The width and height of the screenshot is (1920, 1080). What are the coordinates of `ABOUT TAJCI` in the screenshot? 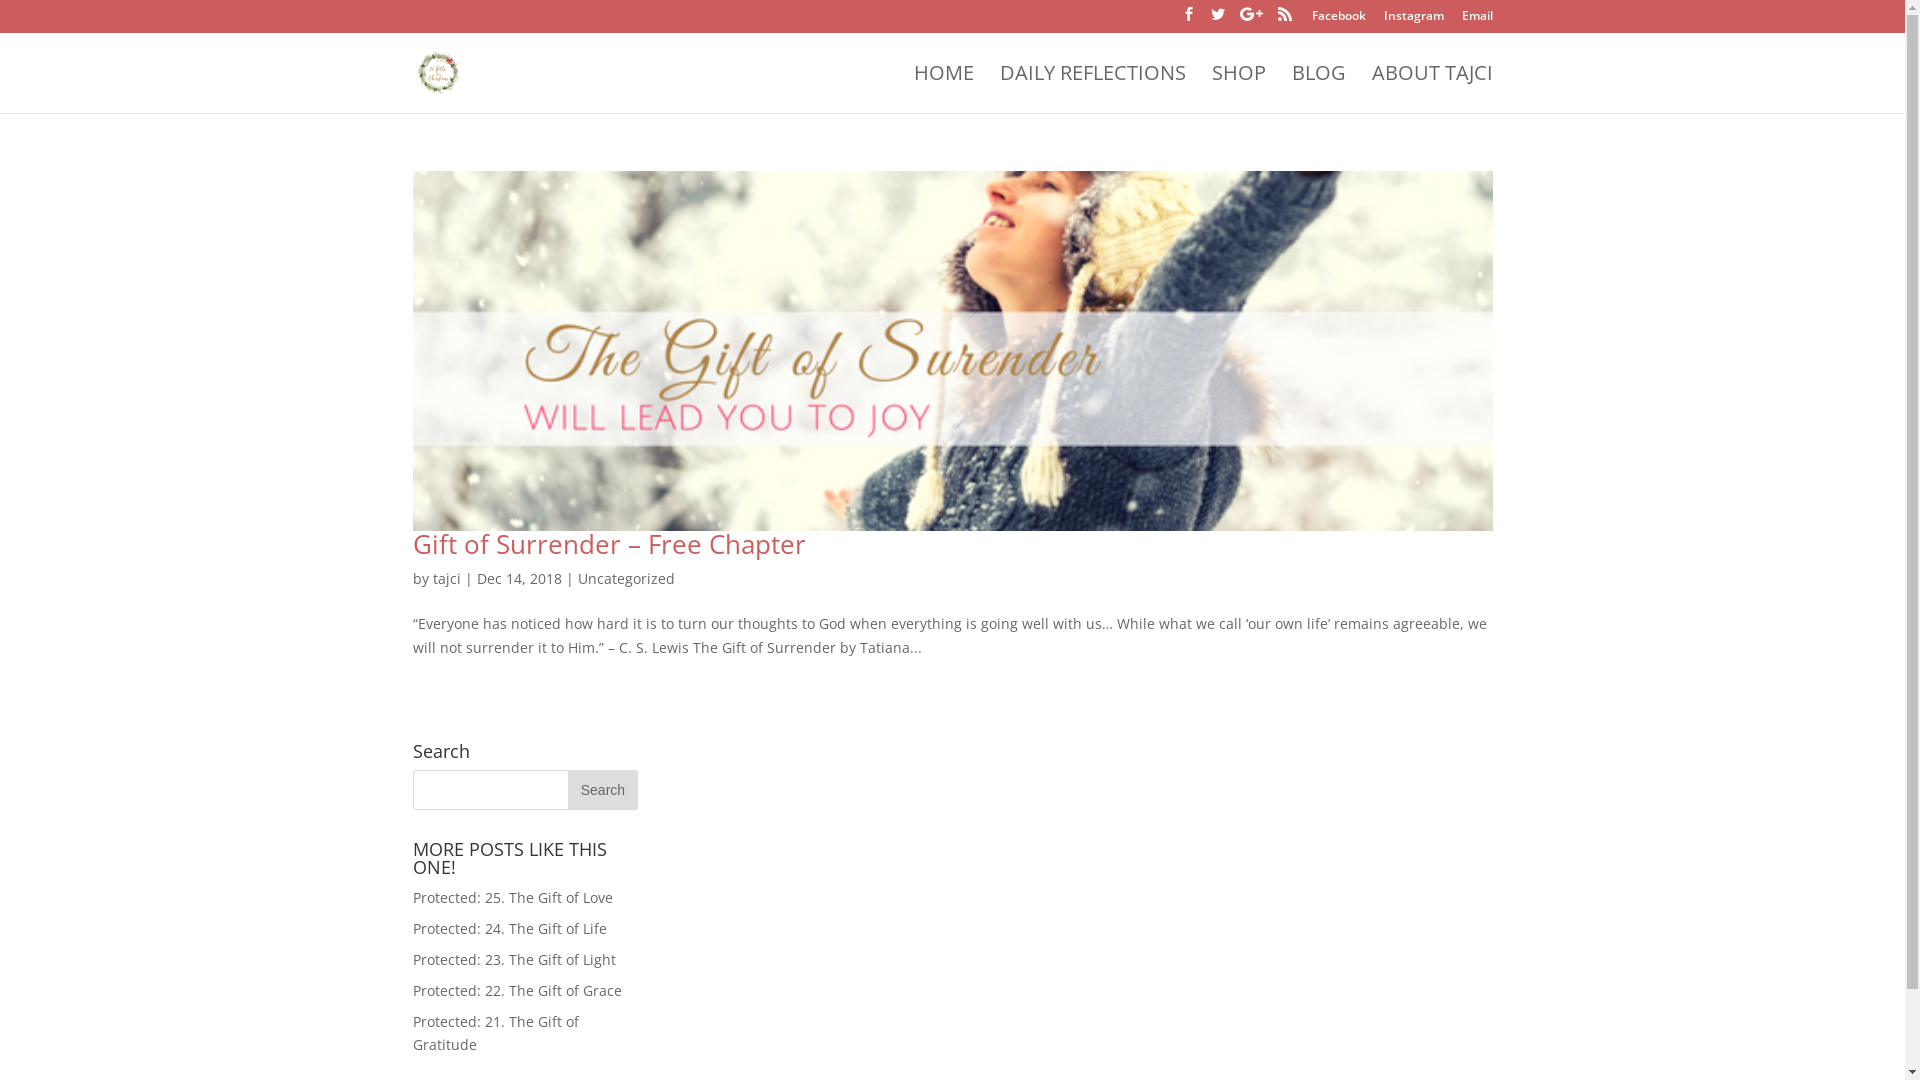 It's located at (1432, 90).